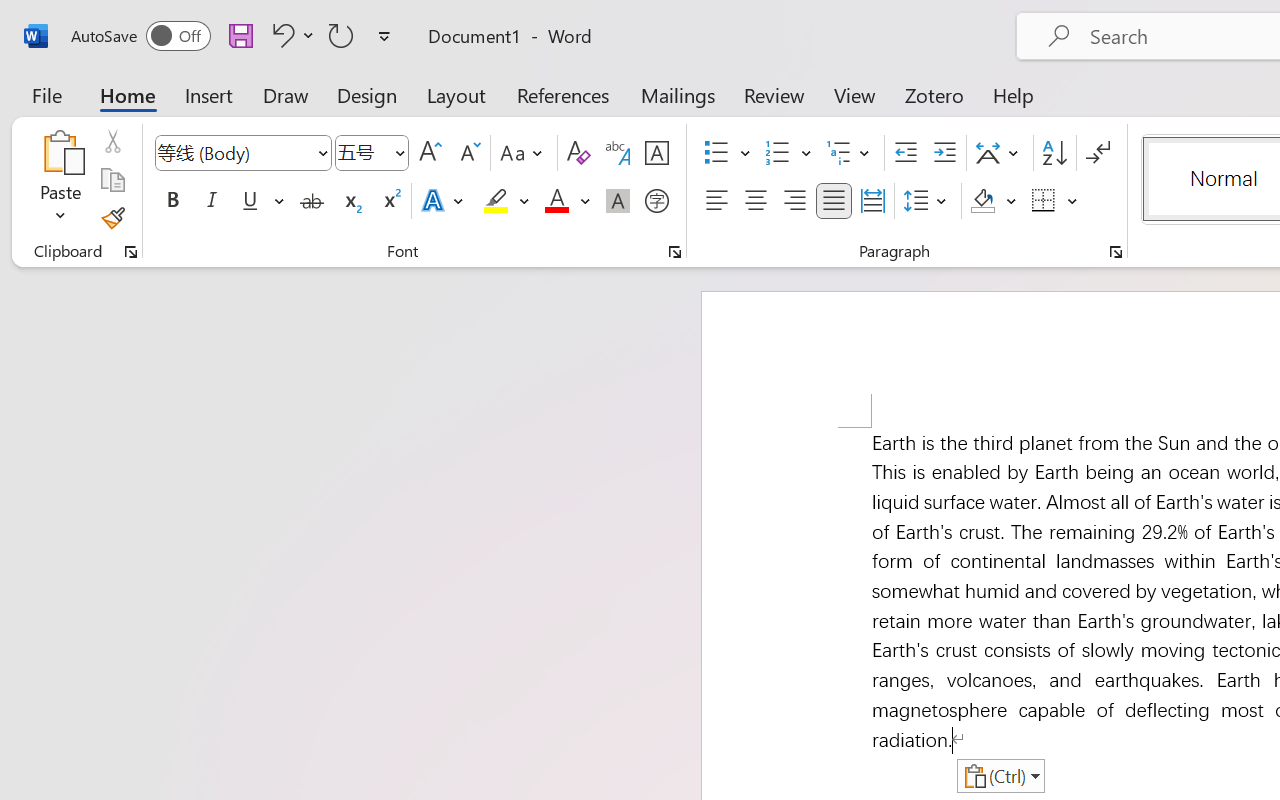 This screenshot has width=1280, height=800. Describe the element at coordinates (556, 201) in the screenshot. I see `Font Color Red` at that location.